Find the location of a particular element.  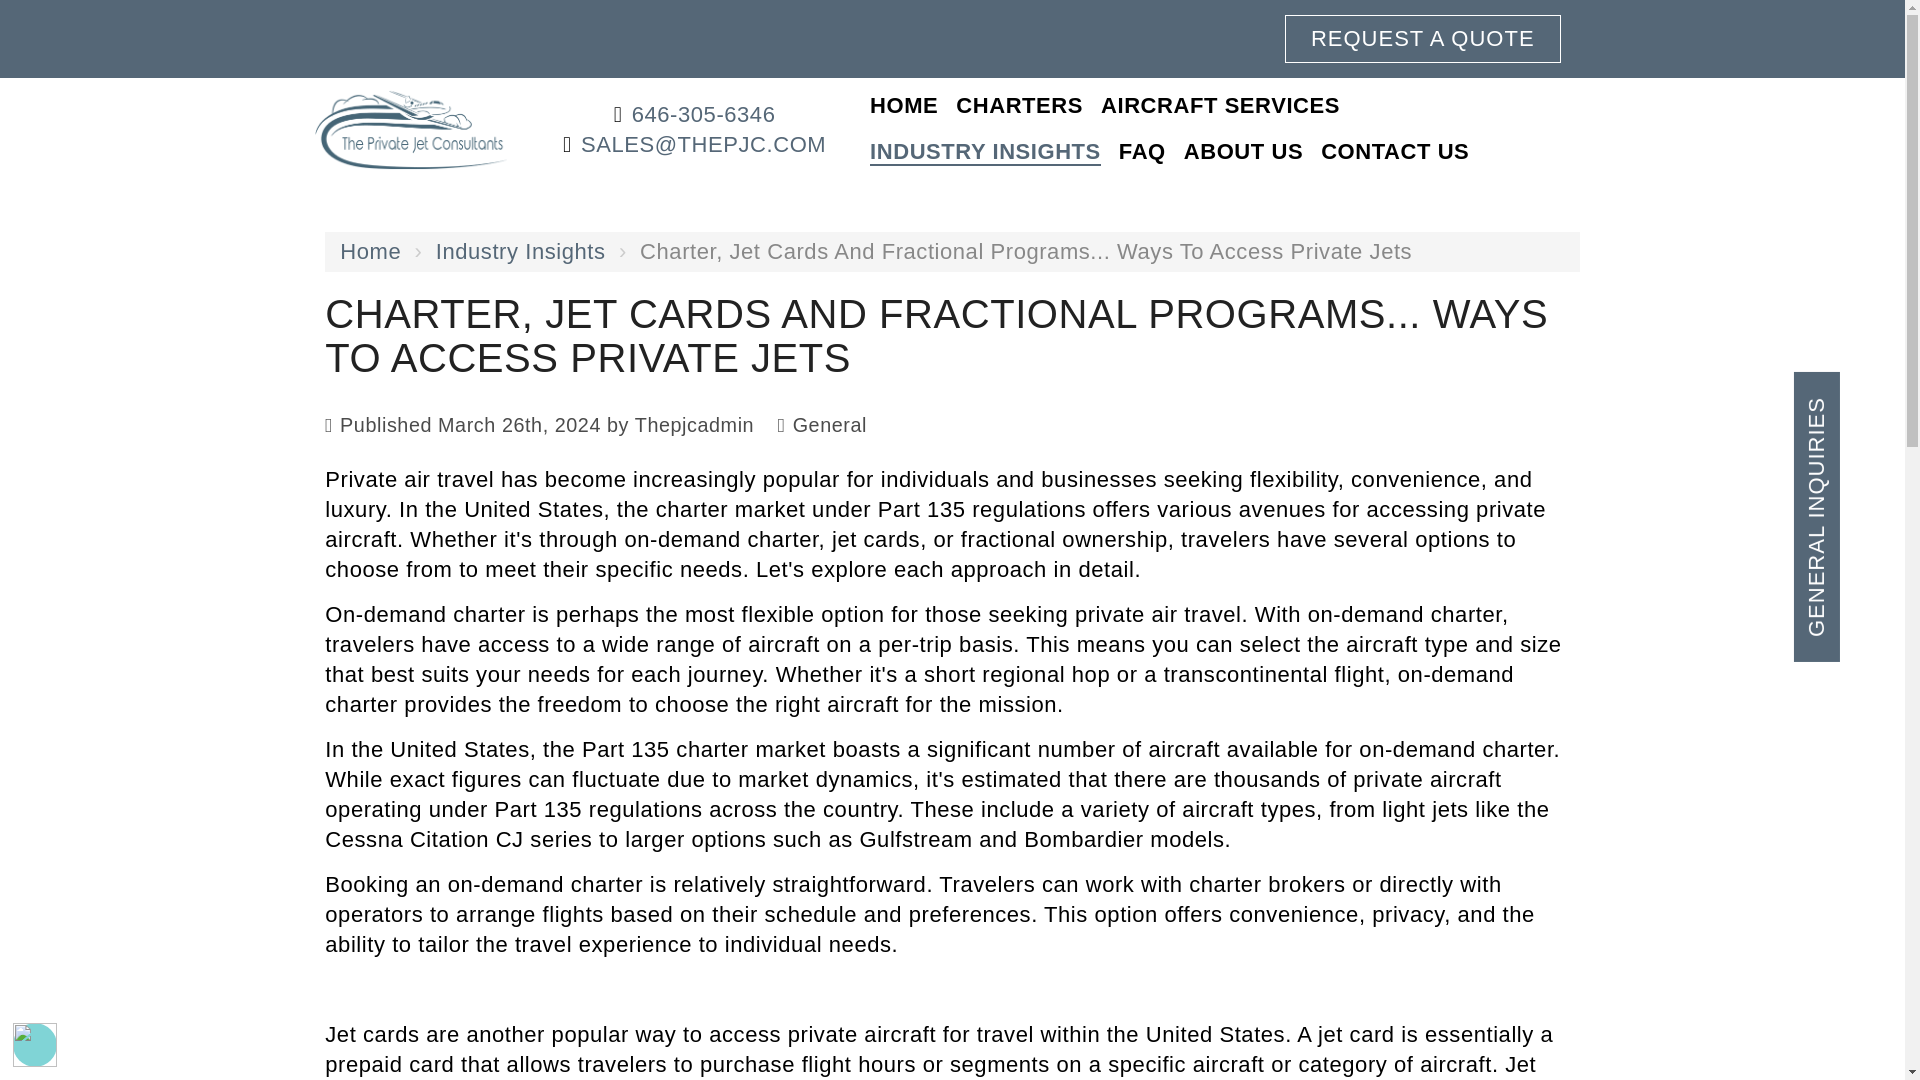

REQUEST A QUOTE is located at coordinates (1422, 38).